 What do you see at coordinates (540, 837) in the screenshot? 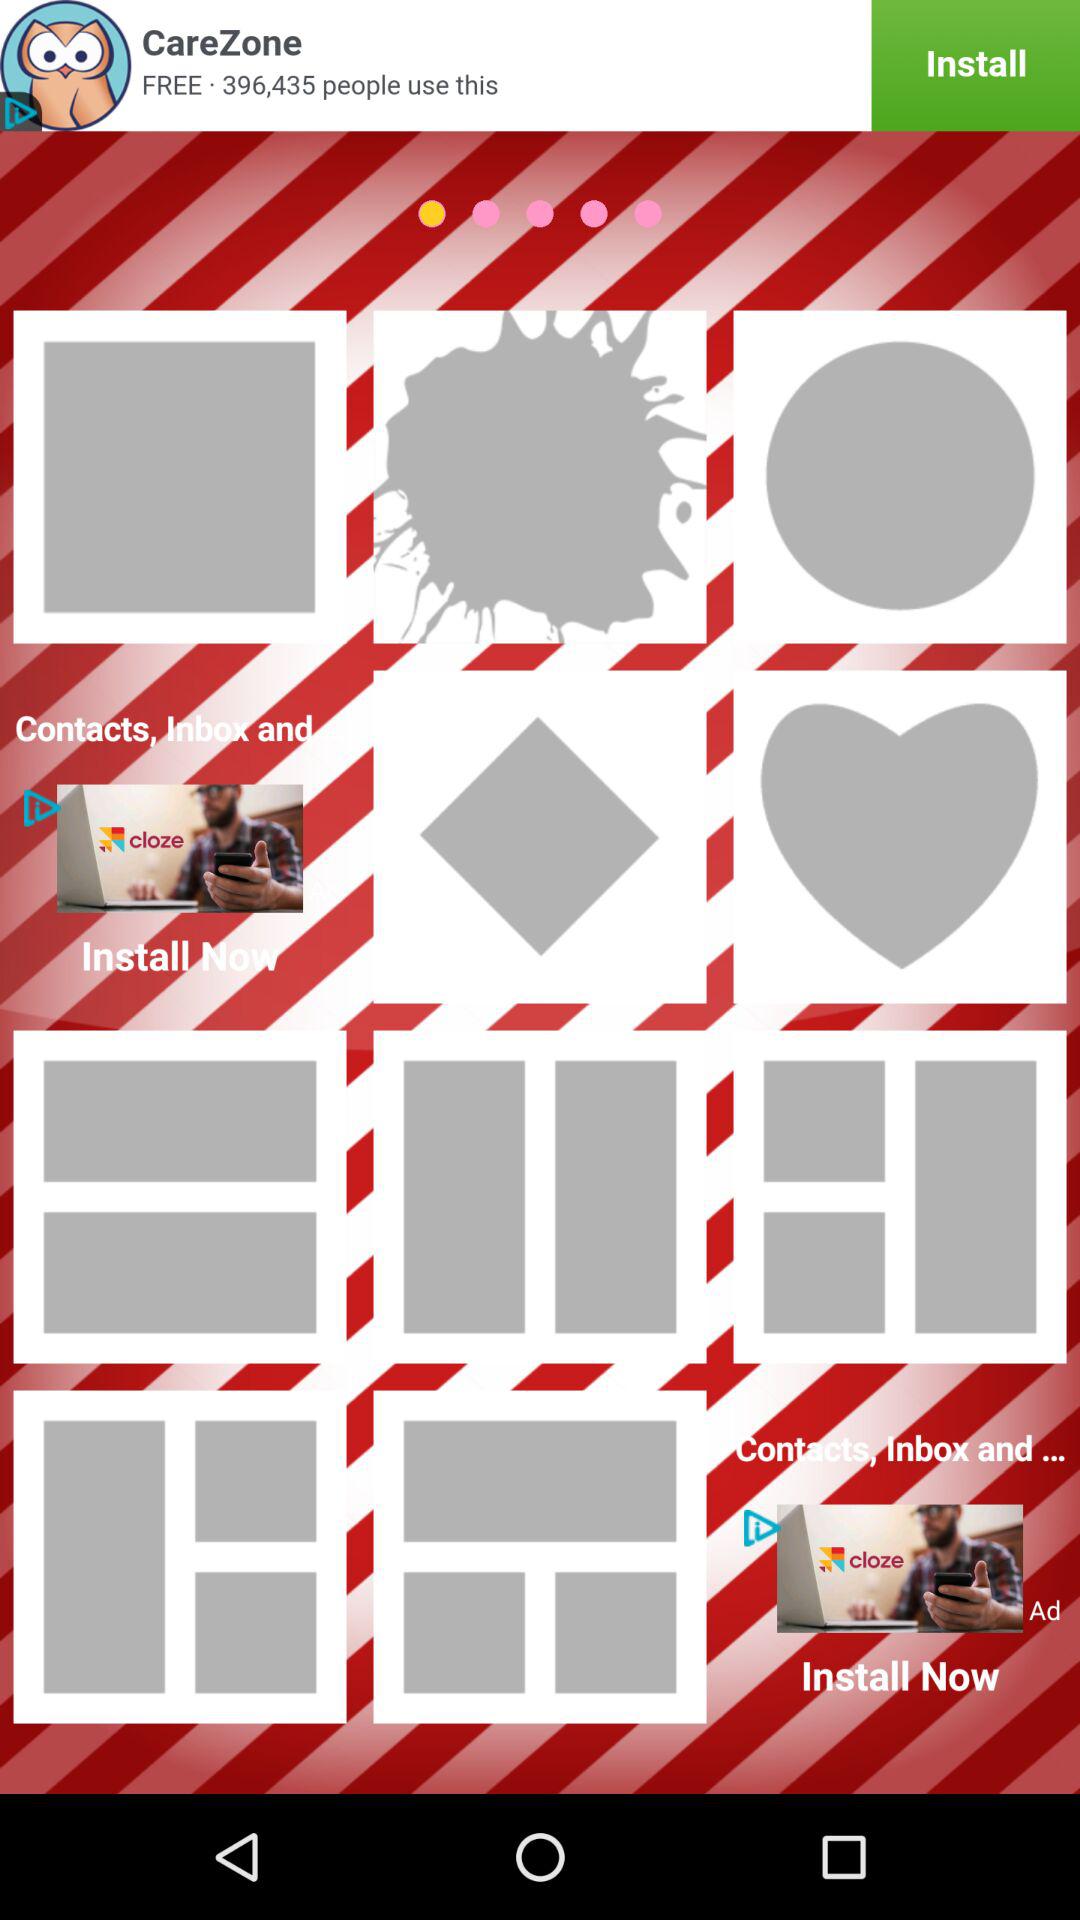
I see `select this layout` at bounding box center [540, 837].